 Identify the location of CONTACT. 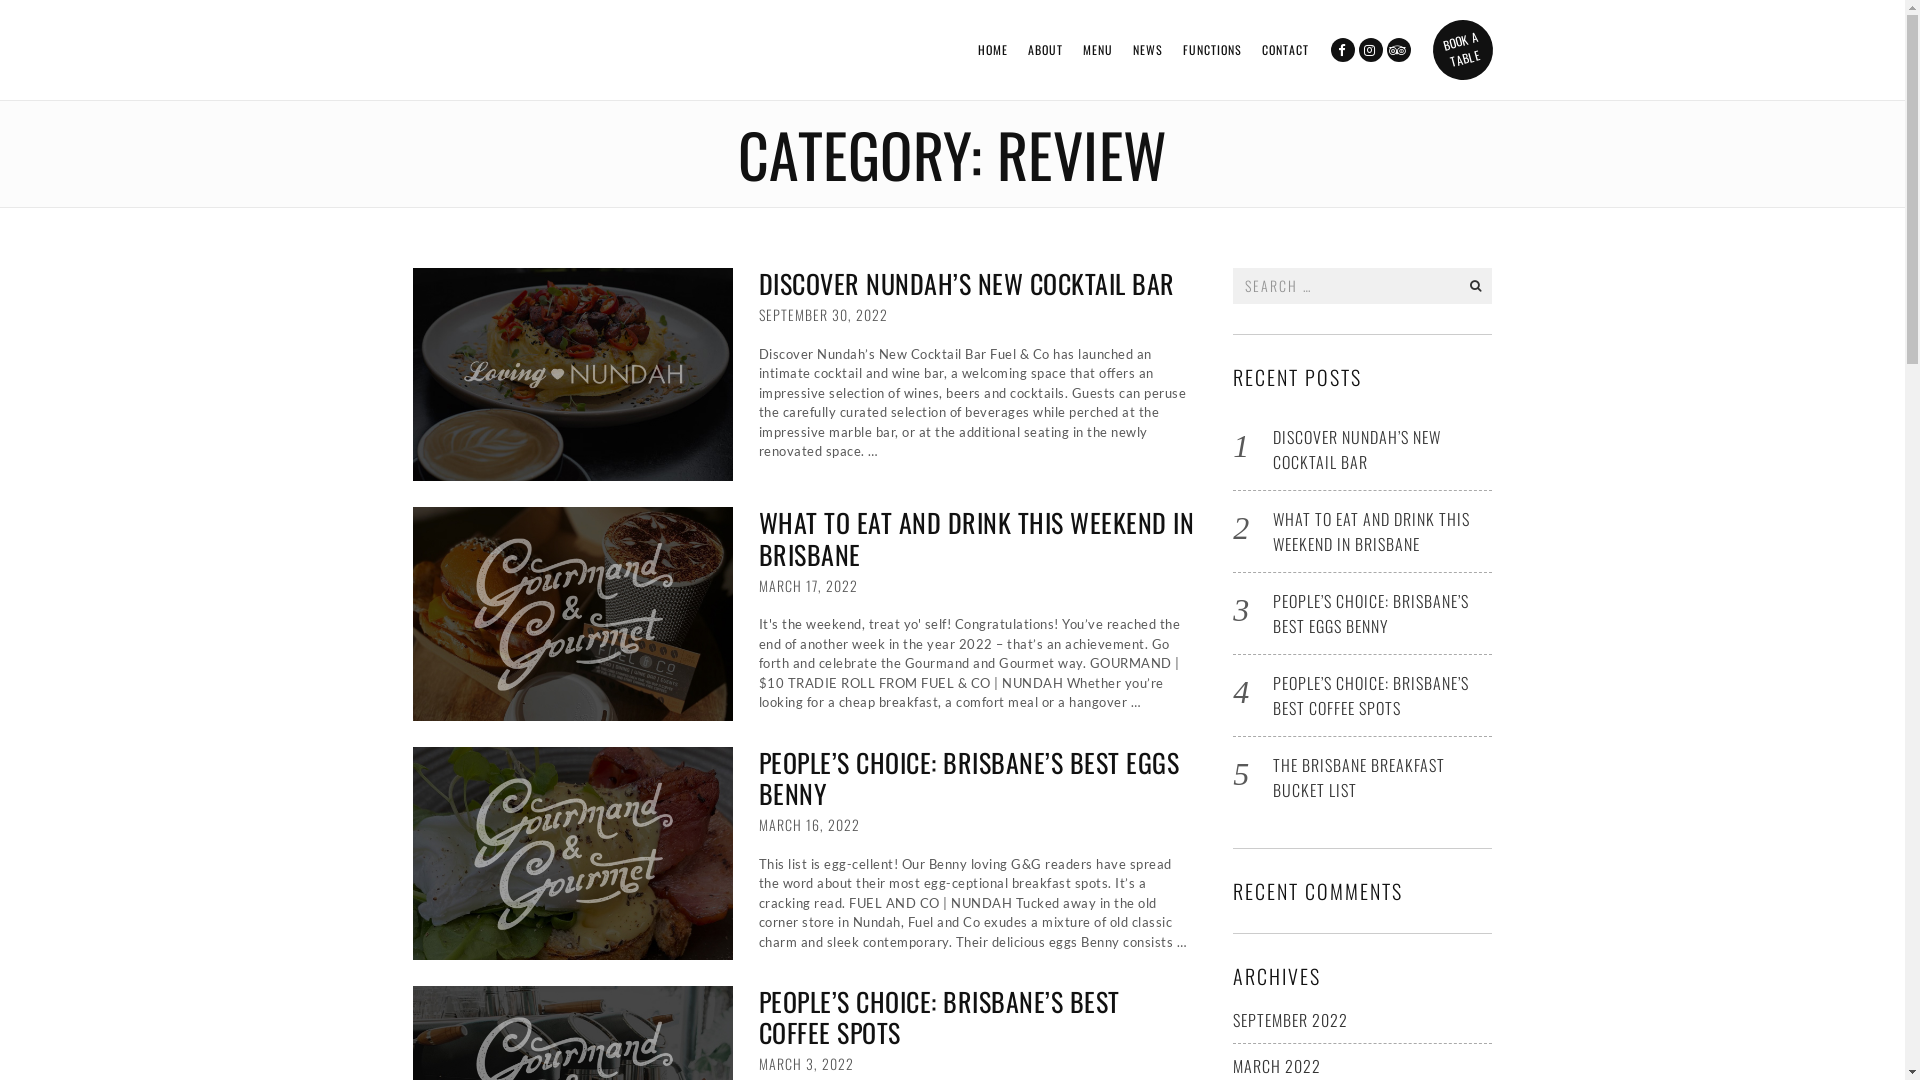
(1286, 50).